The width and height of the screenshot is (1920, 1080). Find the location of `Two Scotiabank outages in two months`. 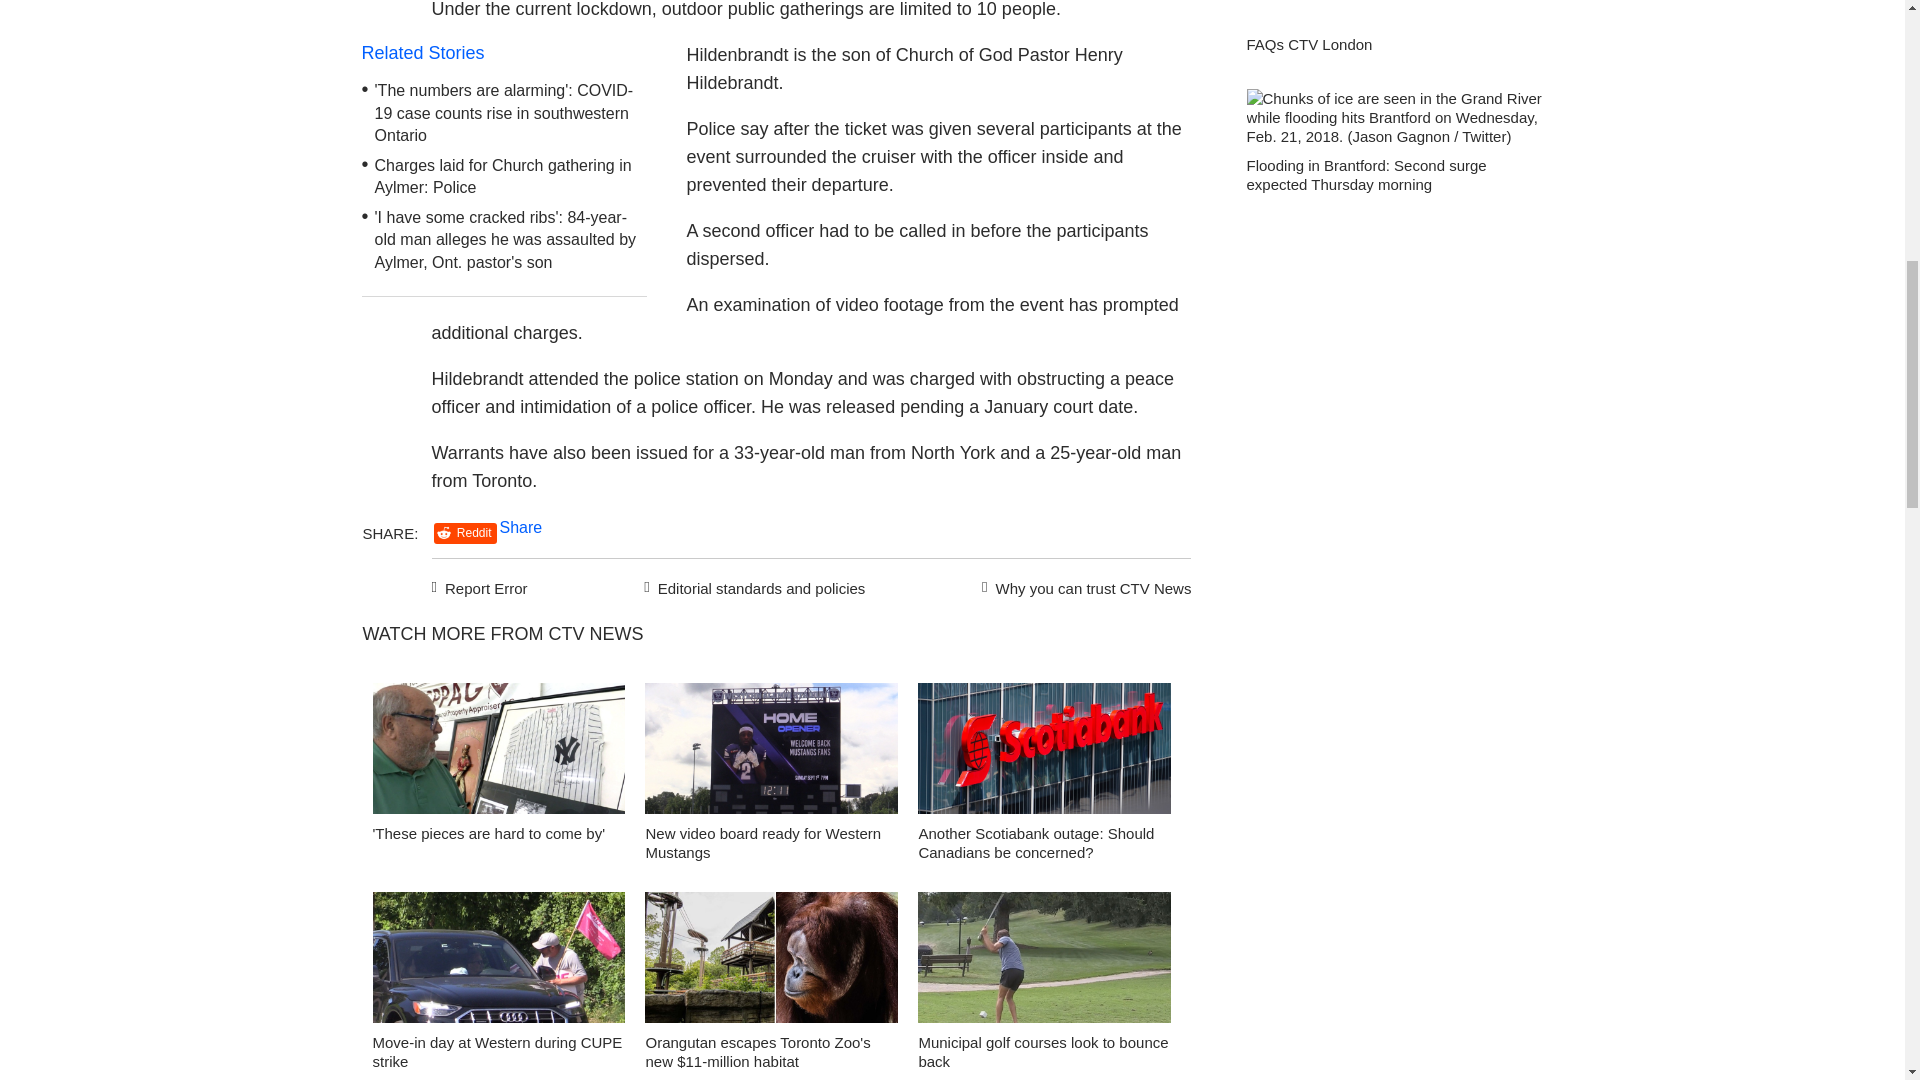

Two Scotiabank outages in two months is located at coordinates (1044, 754).